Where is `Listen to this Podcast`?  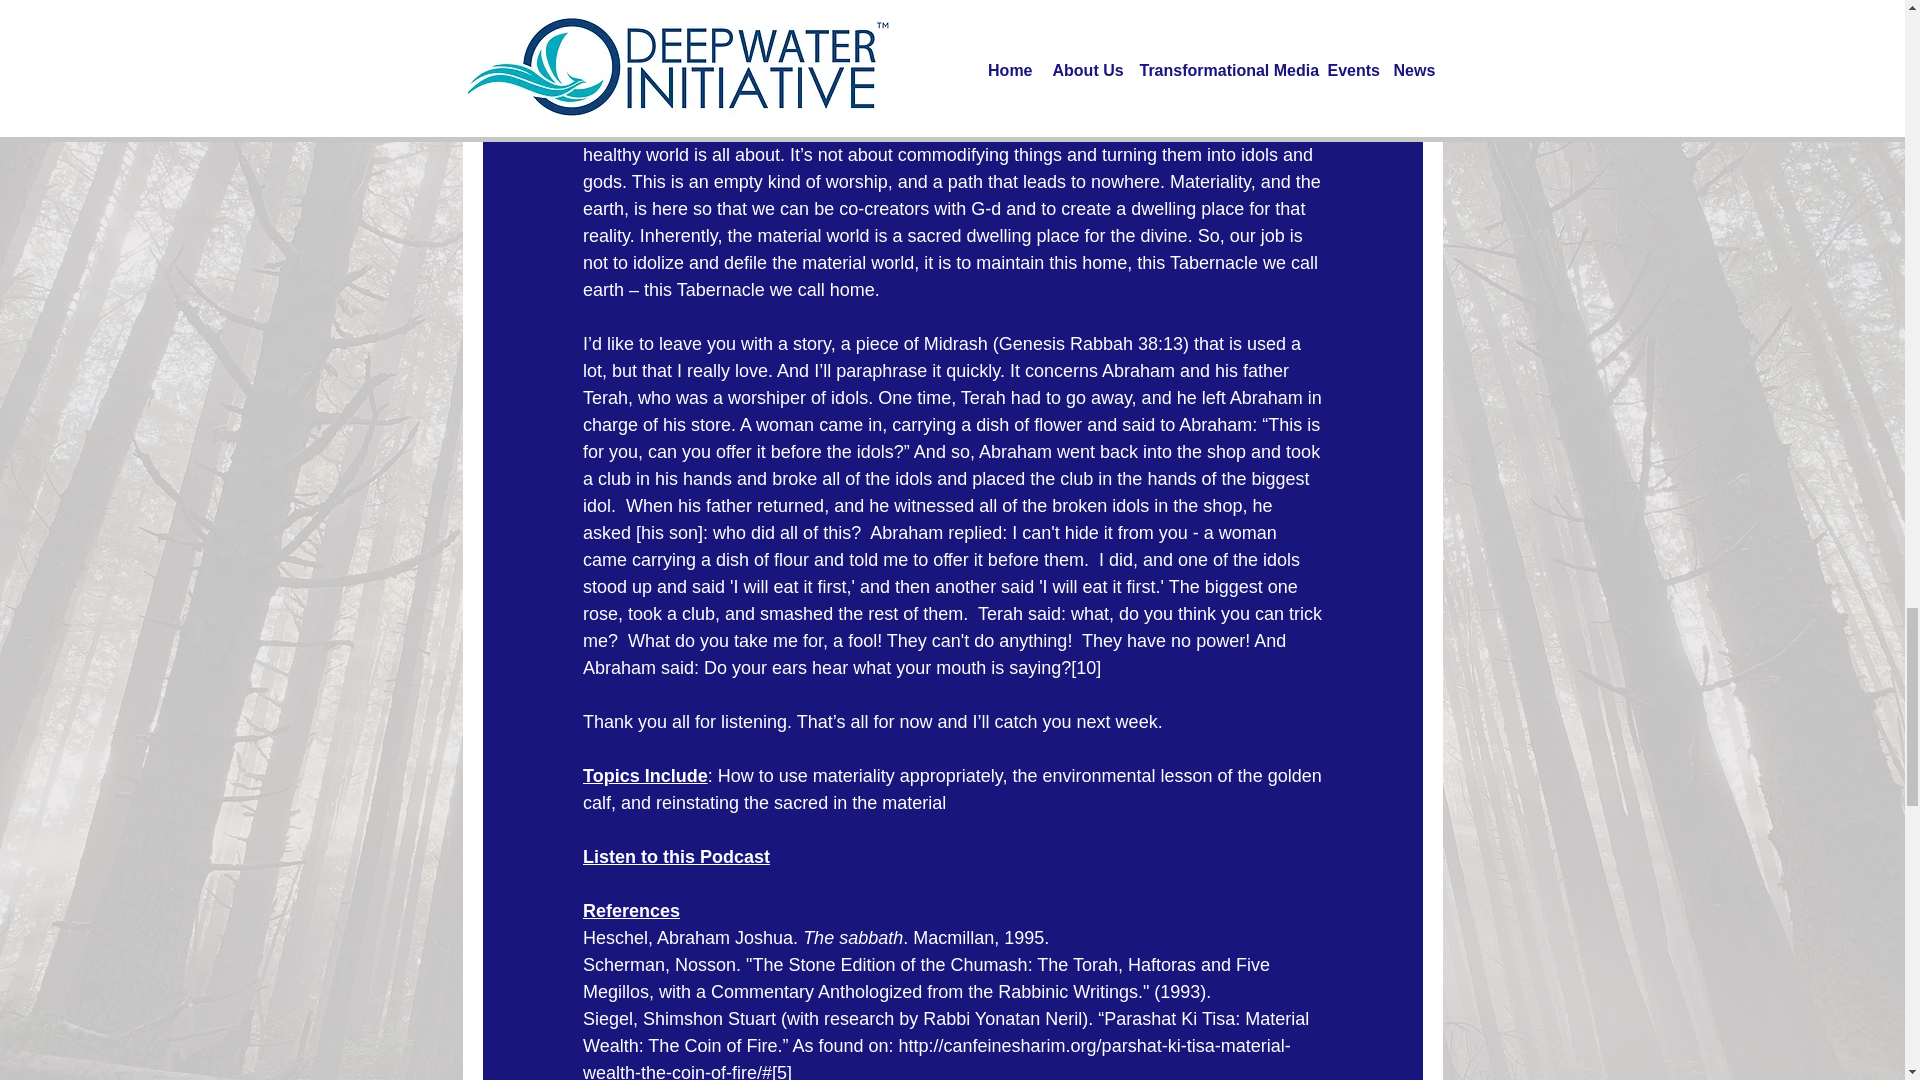
Listen to this Podcast is located at coordinates (675, 856).